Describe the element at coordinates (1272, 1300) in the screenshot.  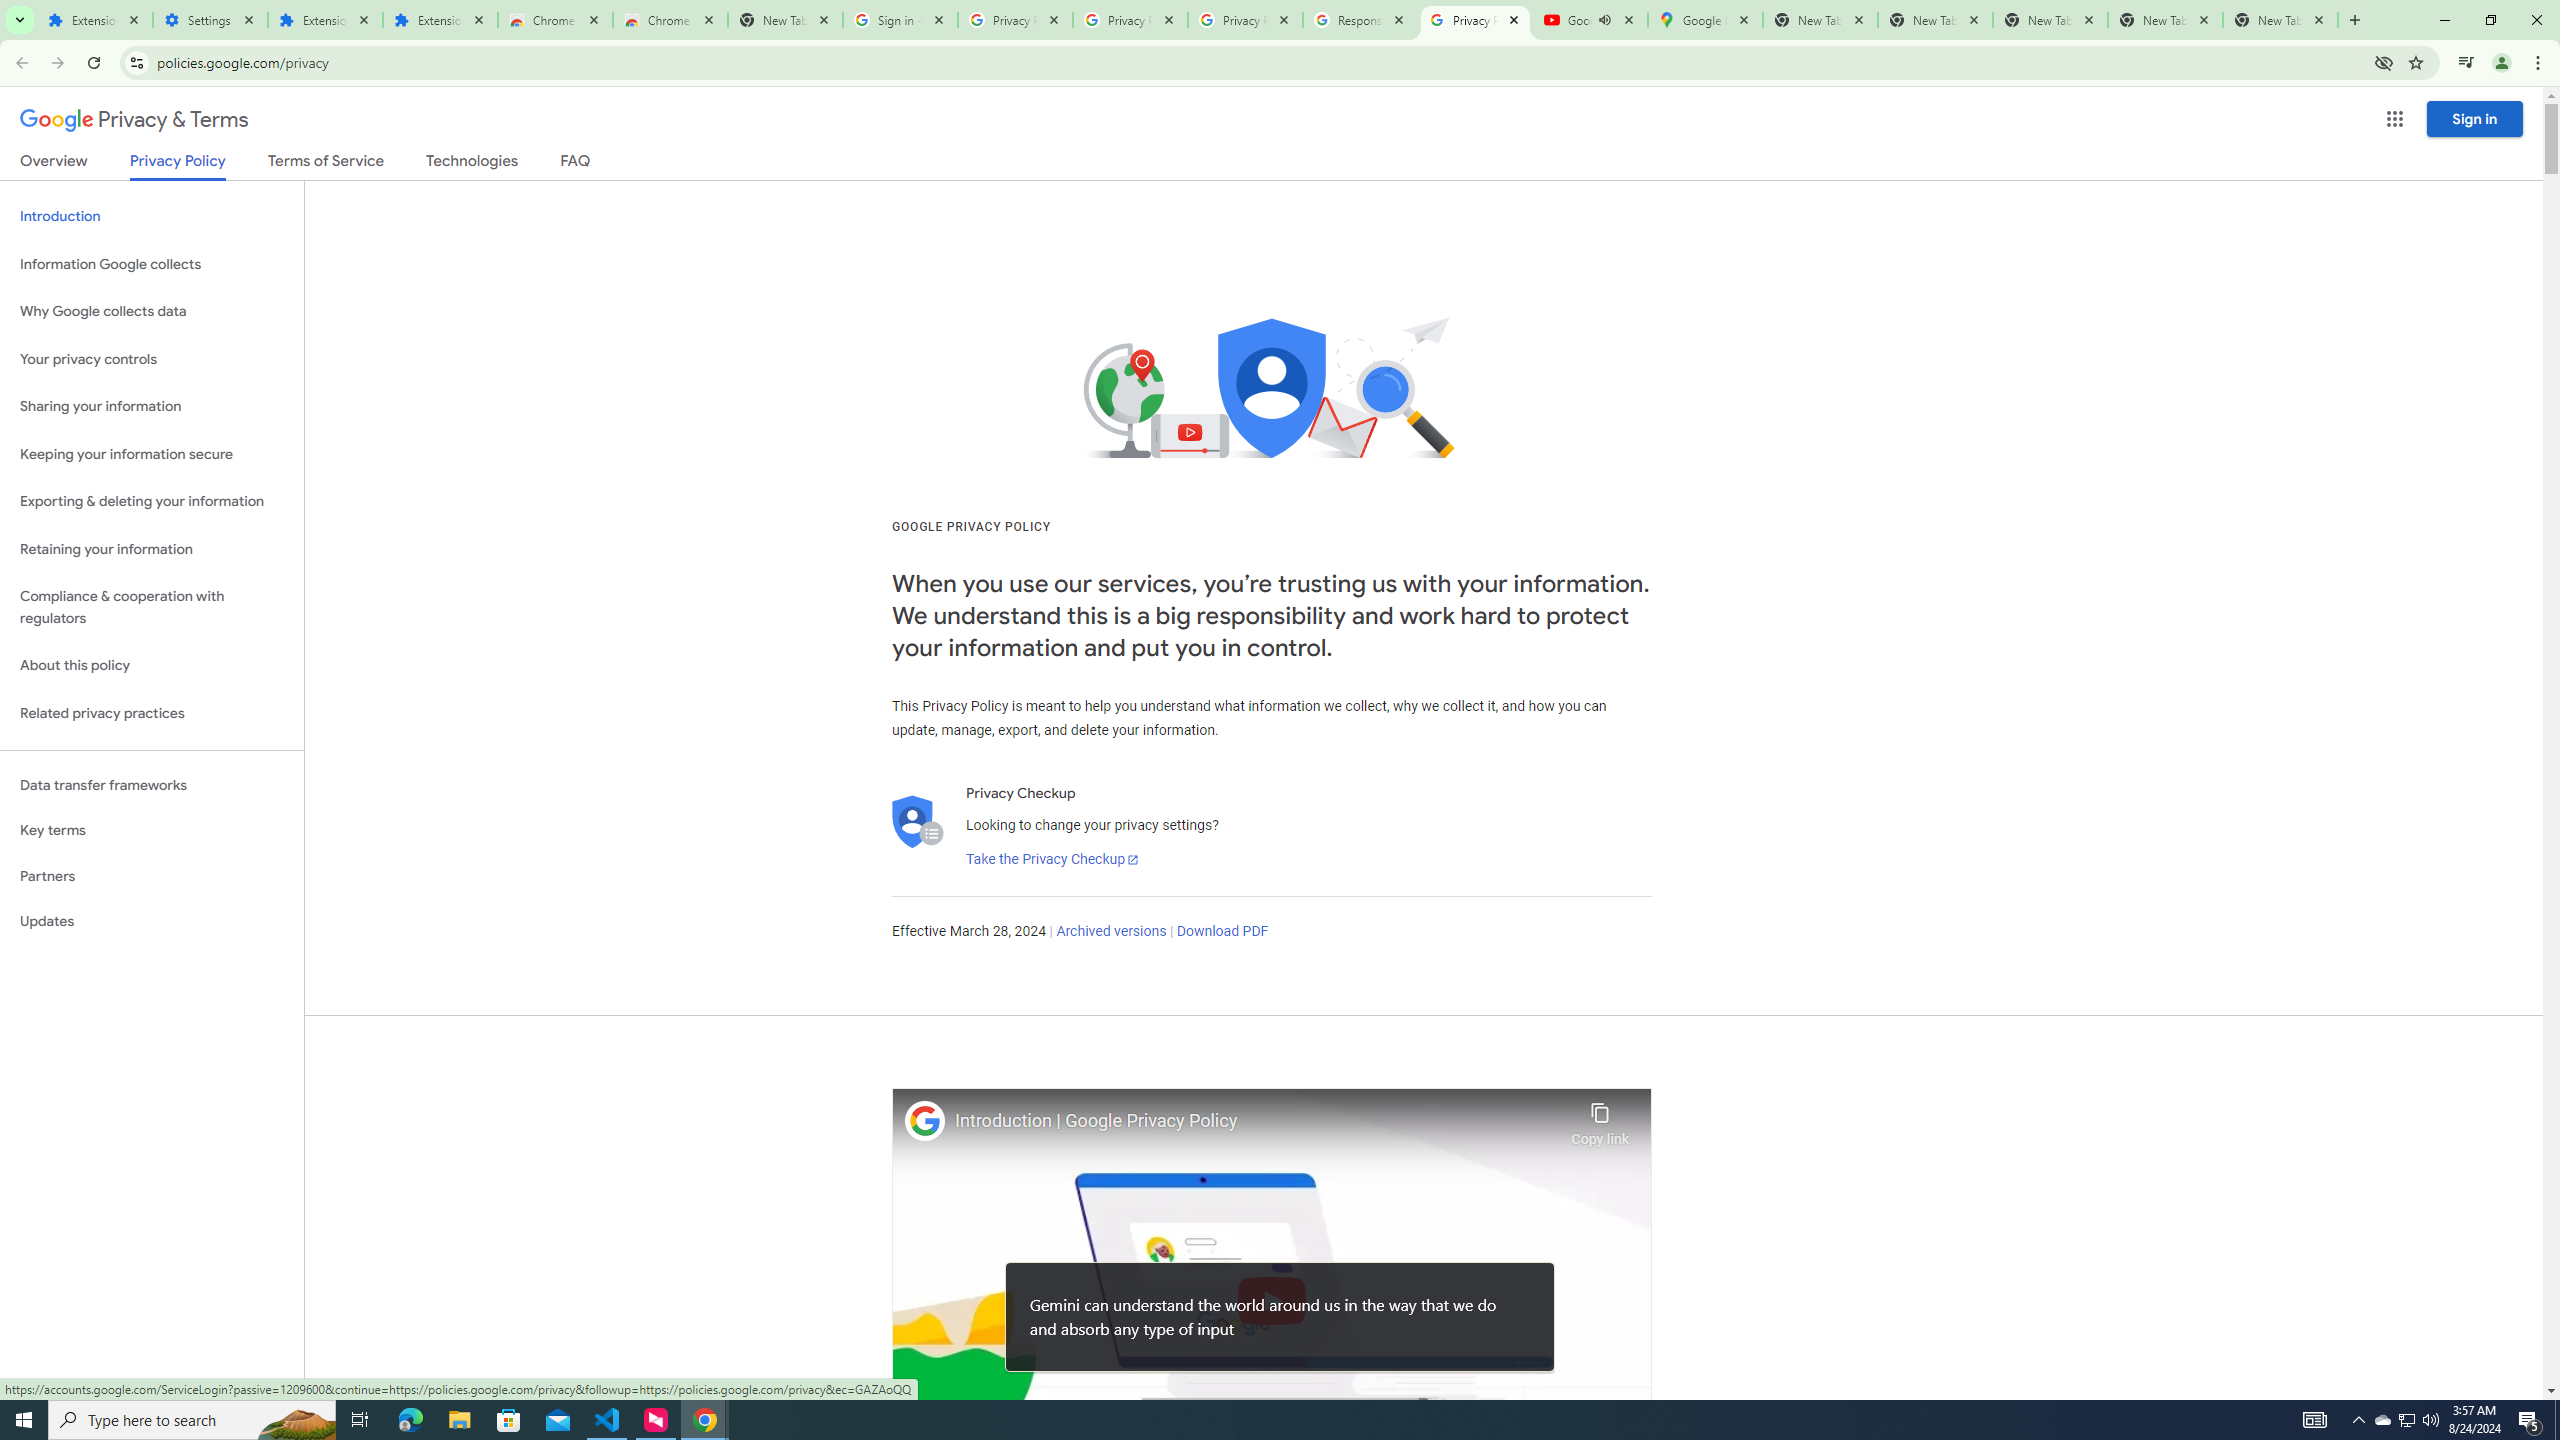
I see `Play` at that location.